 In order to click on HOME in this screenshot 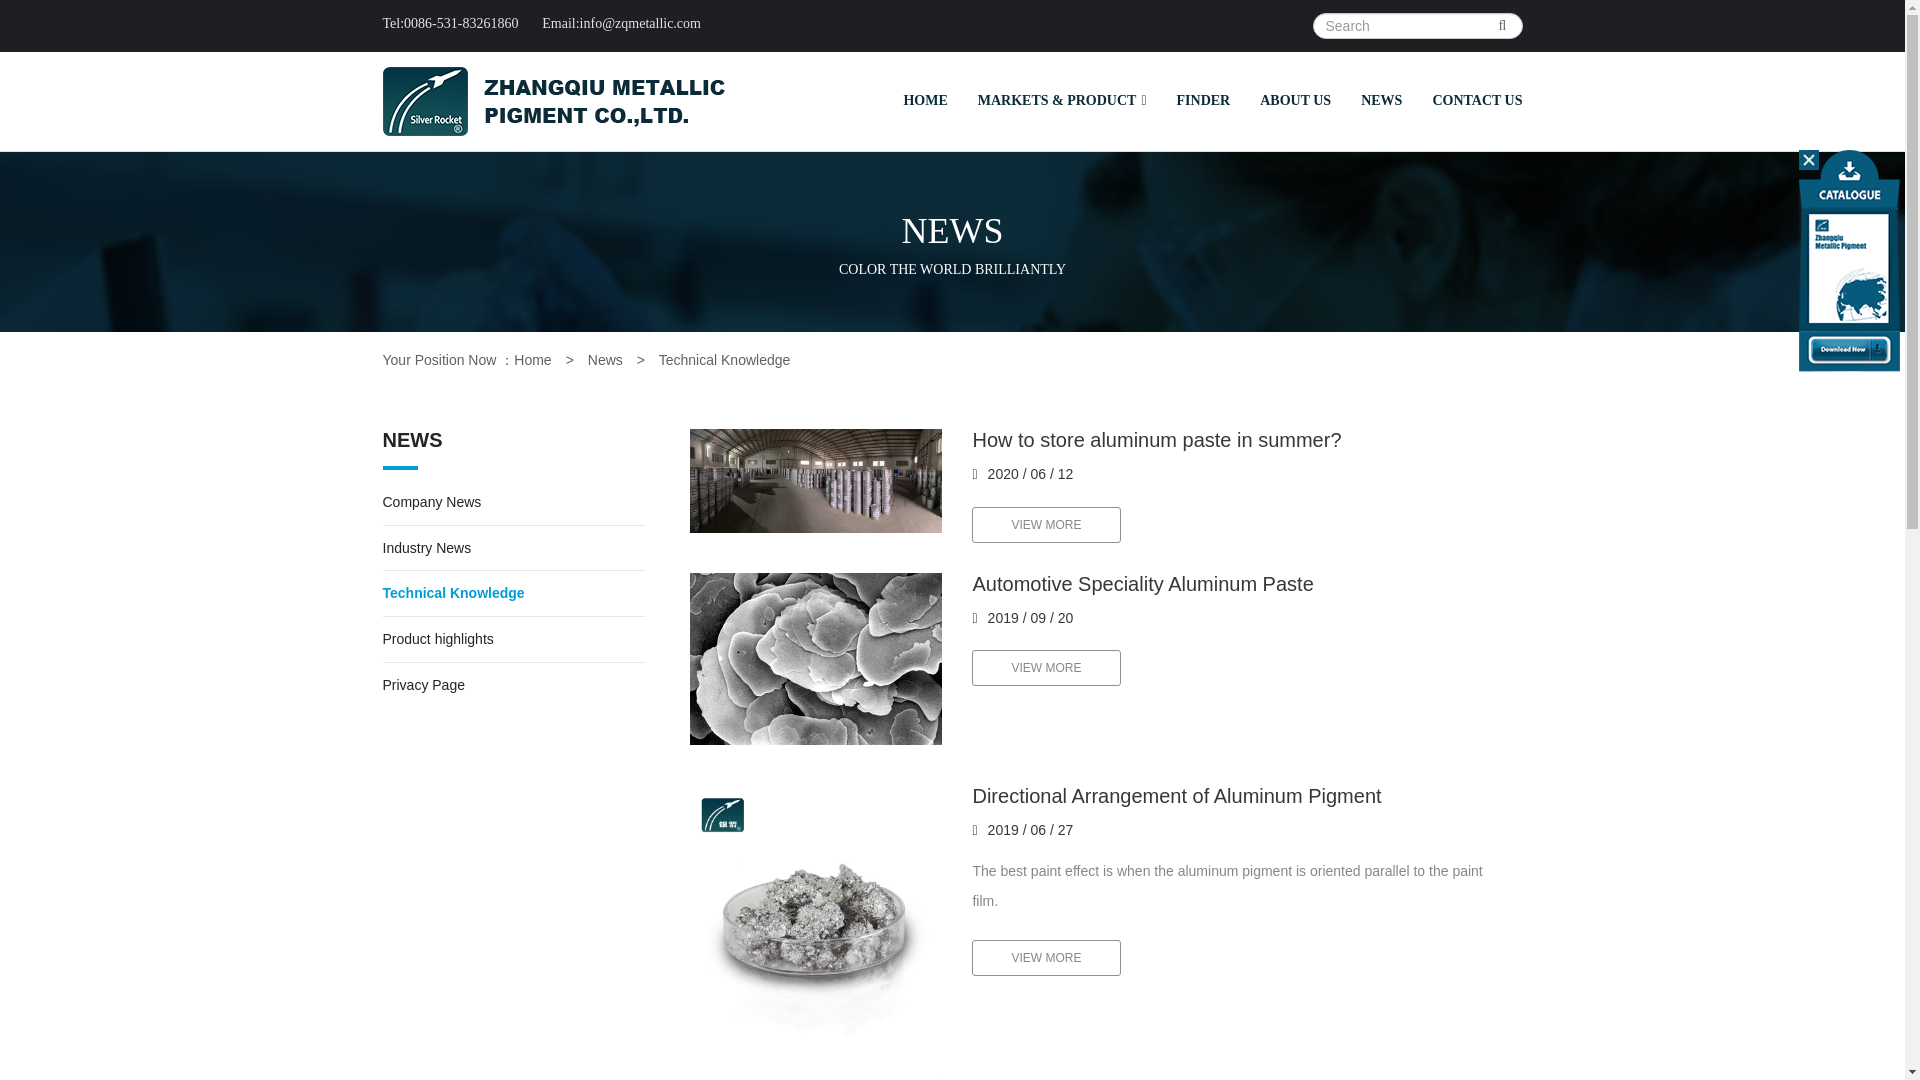, I will do `click(924, 100)`.